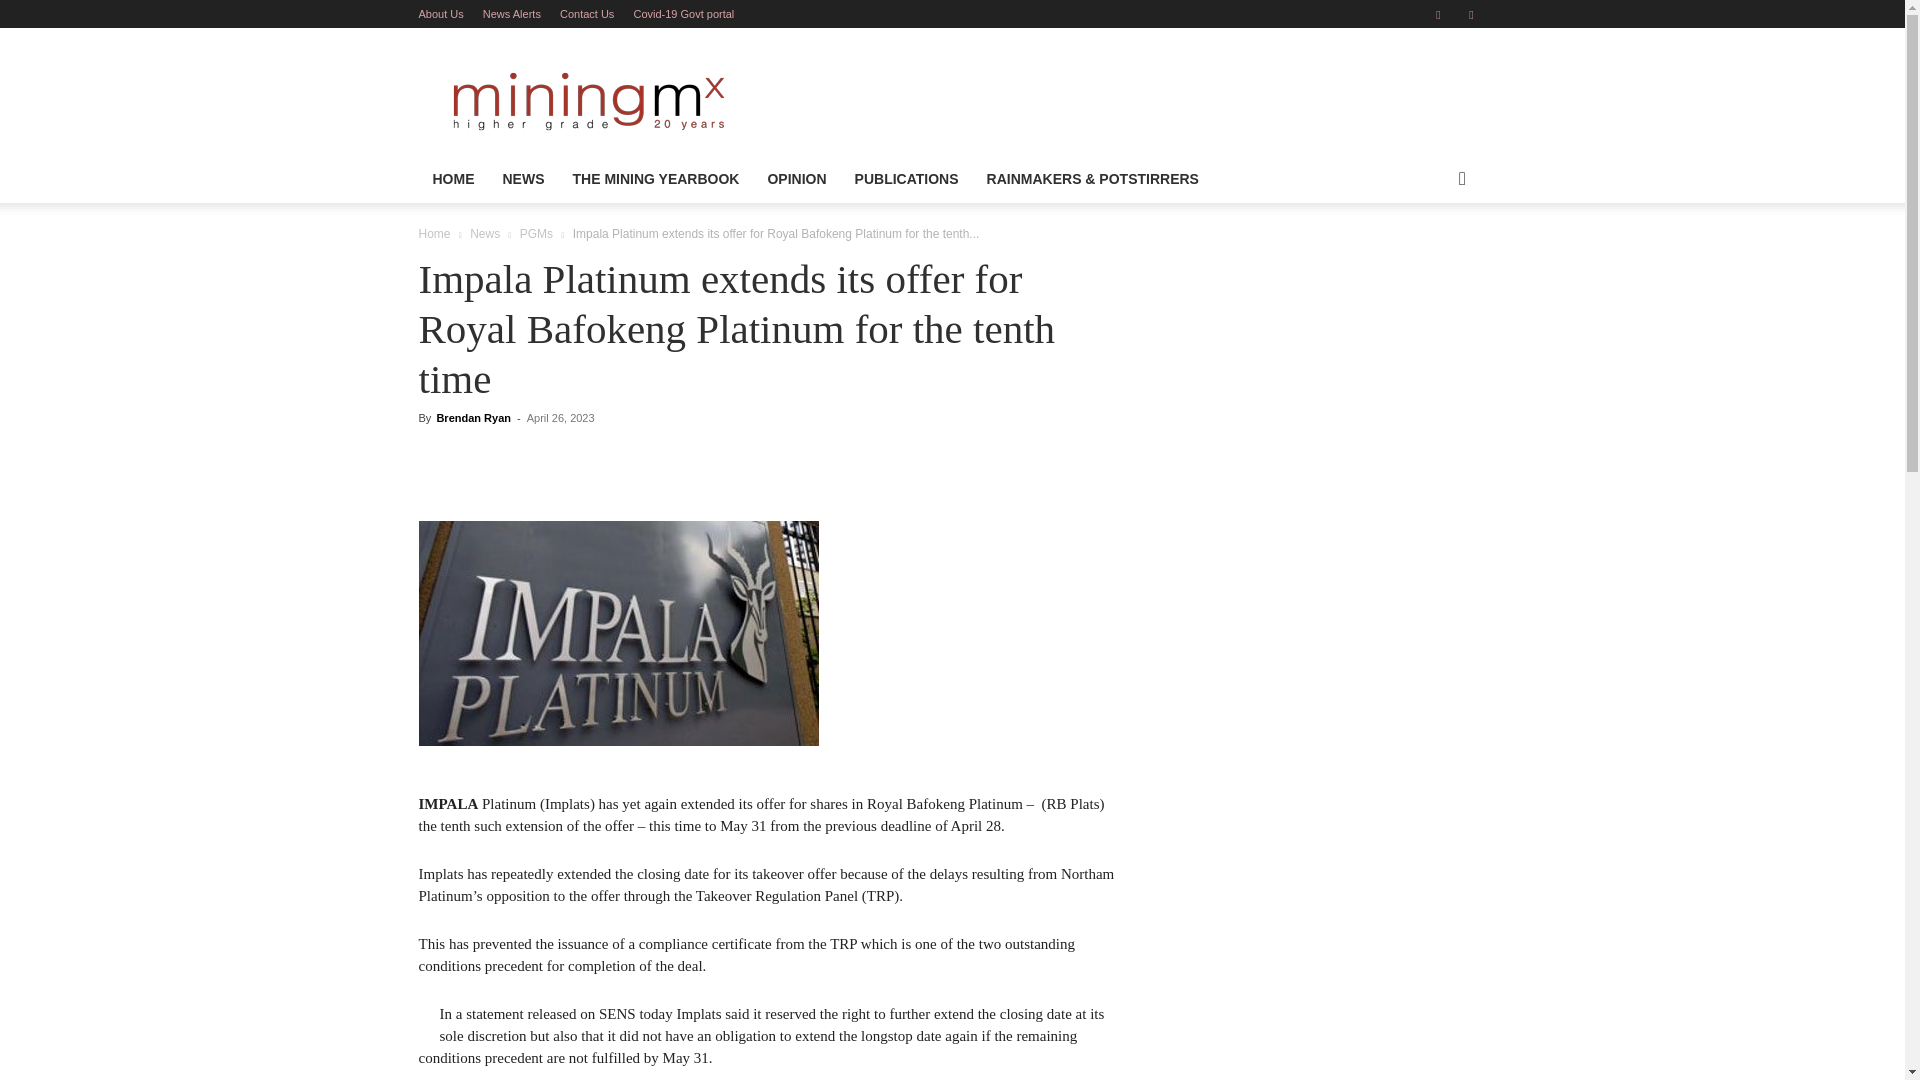 This screenshot has width=1920, height=1080. I want to click on News Alerts, so click(512, 14).